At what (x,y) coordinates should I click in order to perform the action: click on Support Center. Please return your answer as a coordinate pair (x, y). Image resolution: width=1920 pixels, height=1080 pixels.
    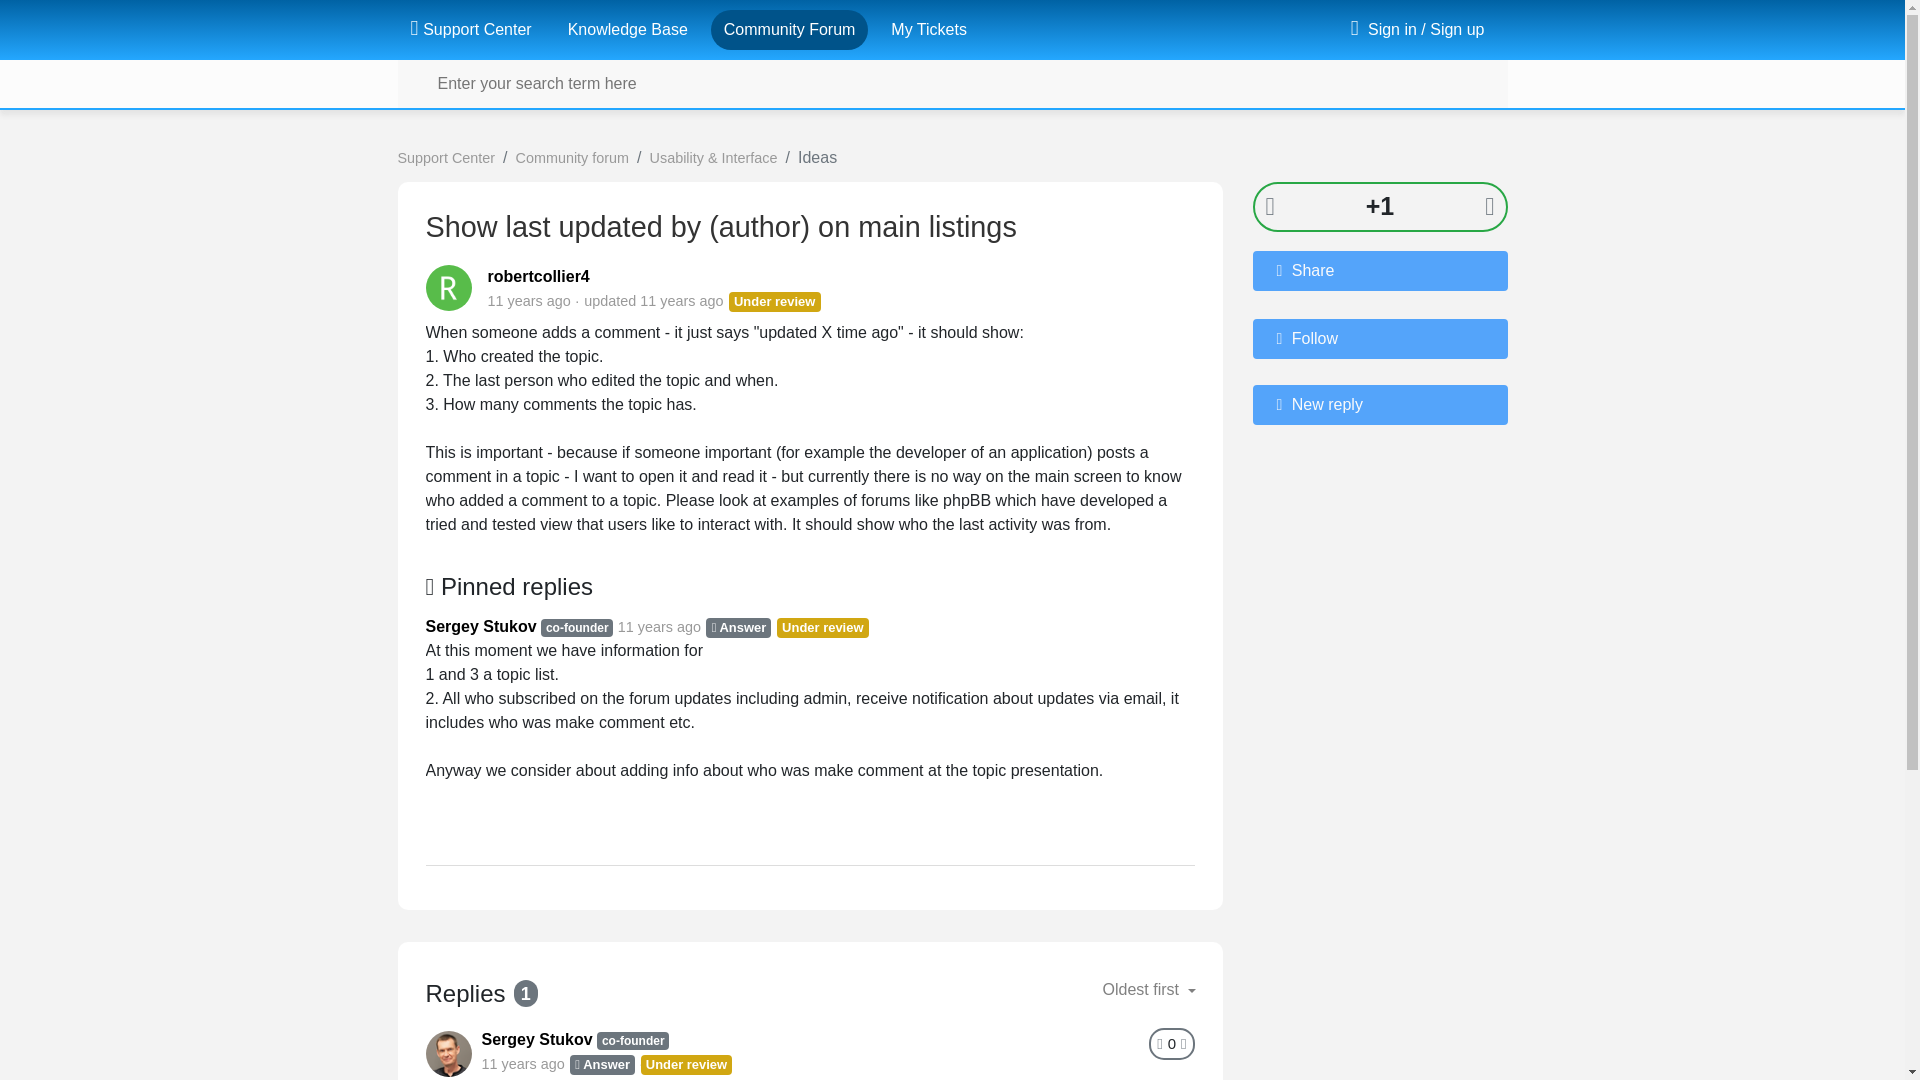
    Looking at the image, I should click on (446, 158).